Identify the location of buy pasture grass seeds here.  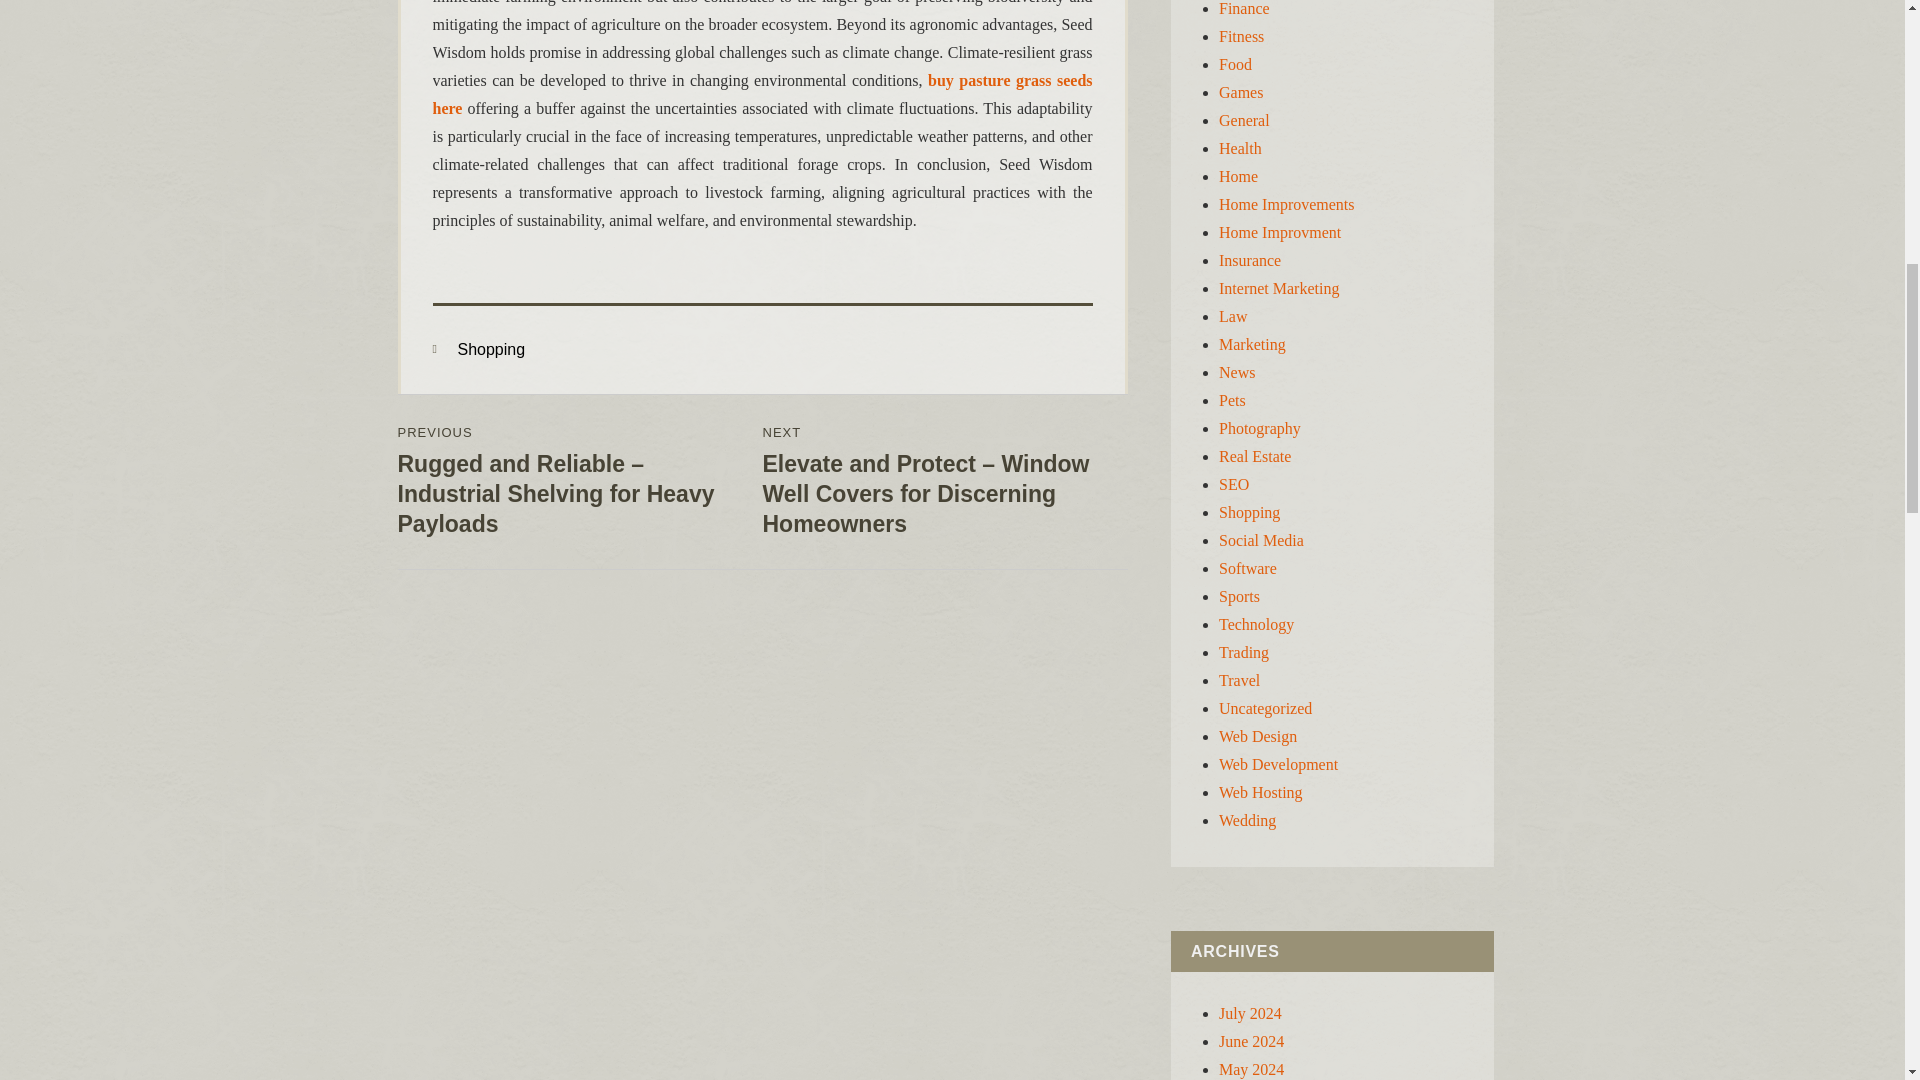
(762, 94).